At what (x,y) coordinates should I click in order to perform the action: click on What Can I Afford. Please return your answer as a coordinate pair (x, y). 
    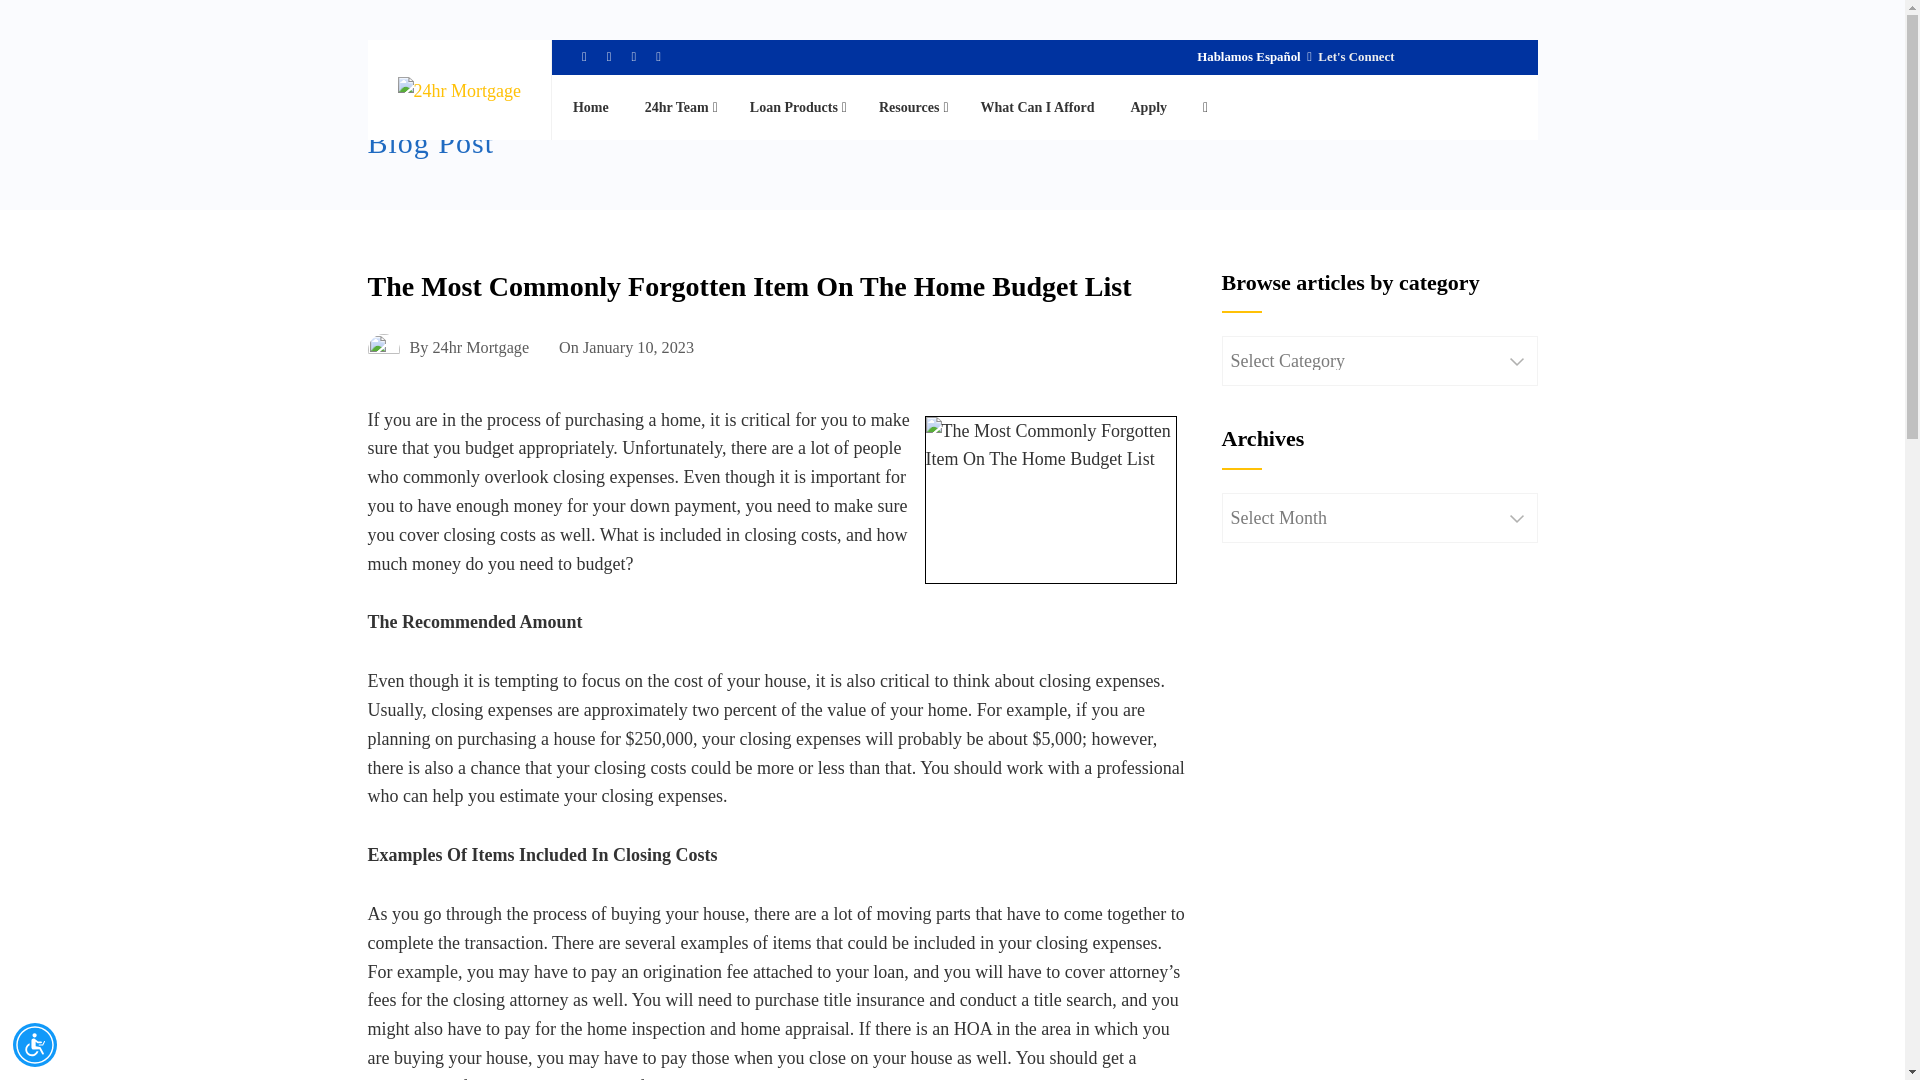
    Looking at the image, I should click on (1037, 107).